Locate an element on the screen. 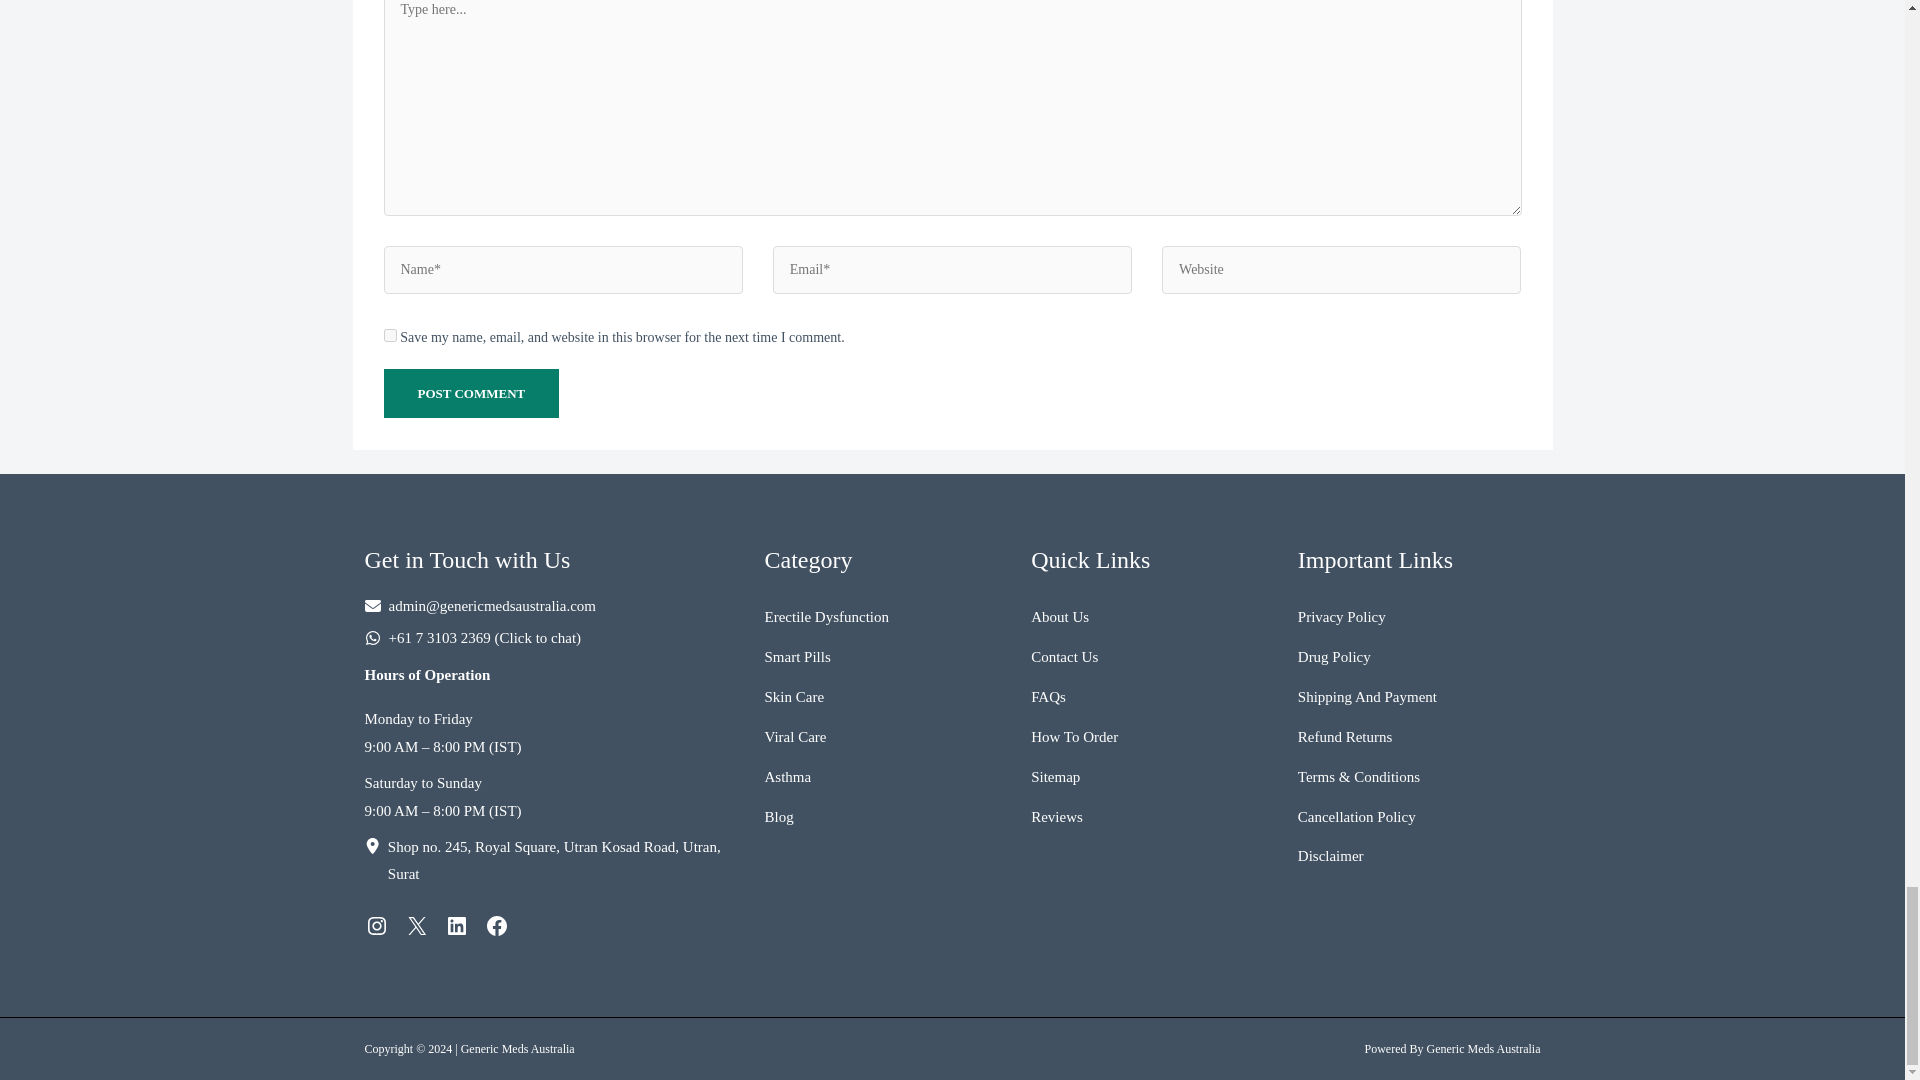 The height and width of the screenshot is (1080, 1920). Post Comment is located at coordinates (472, 393).